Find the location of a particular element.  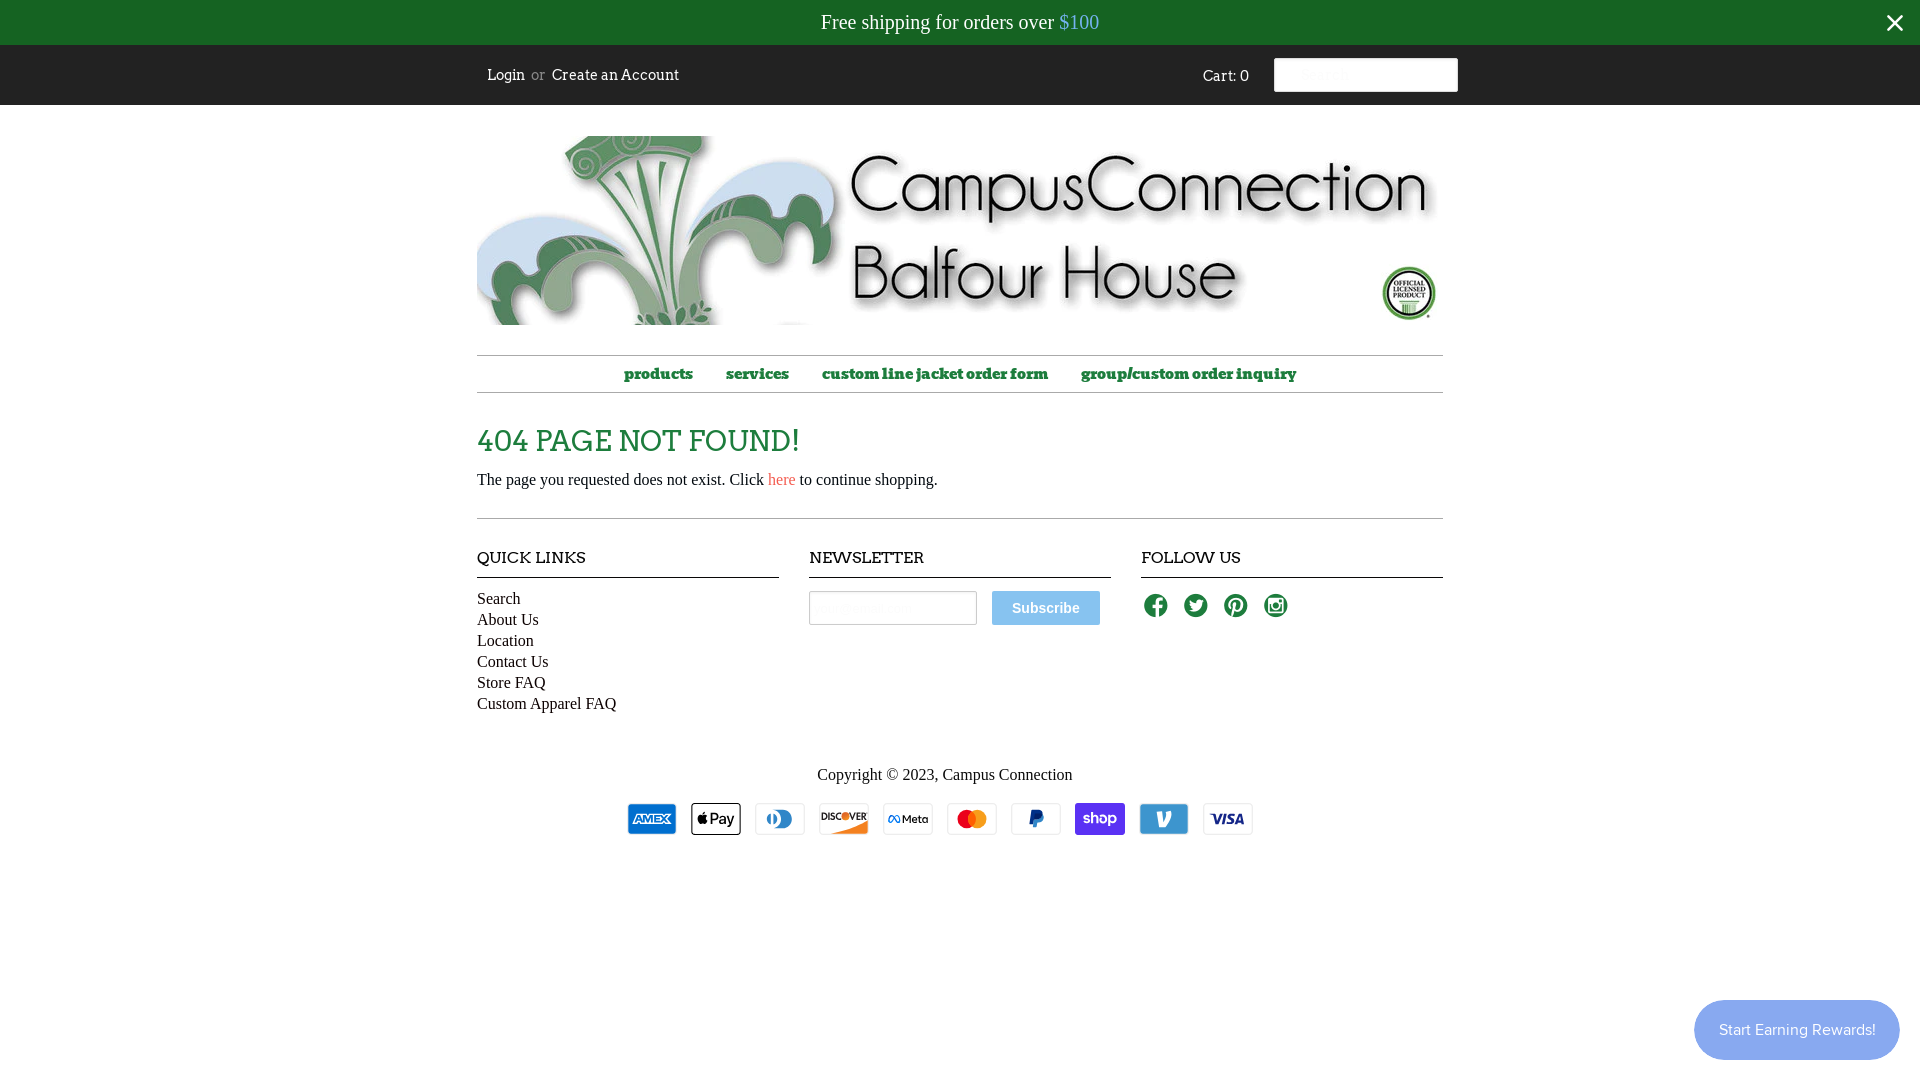

Search is located at coordinates (499, 598).